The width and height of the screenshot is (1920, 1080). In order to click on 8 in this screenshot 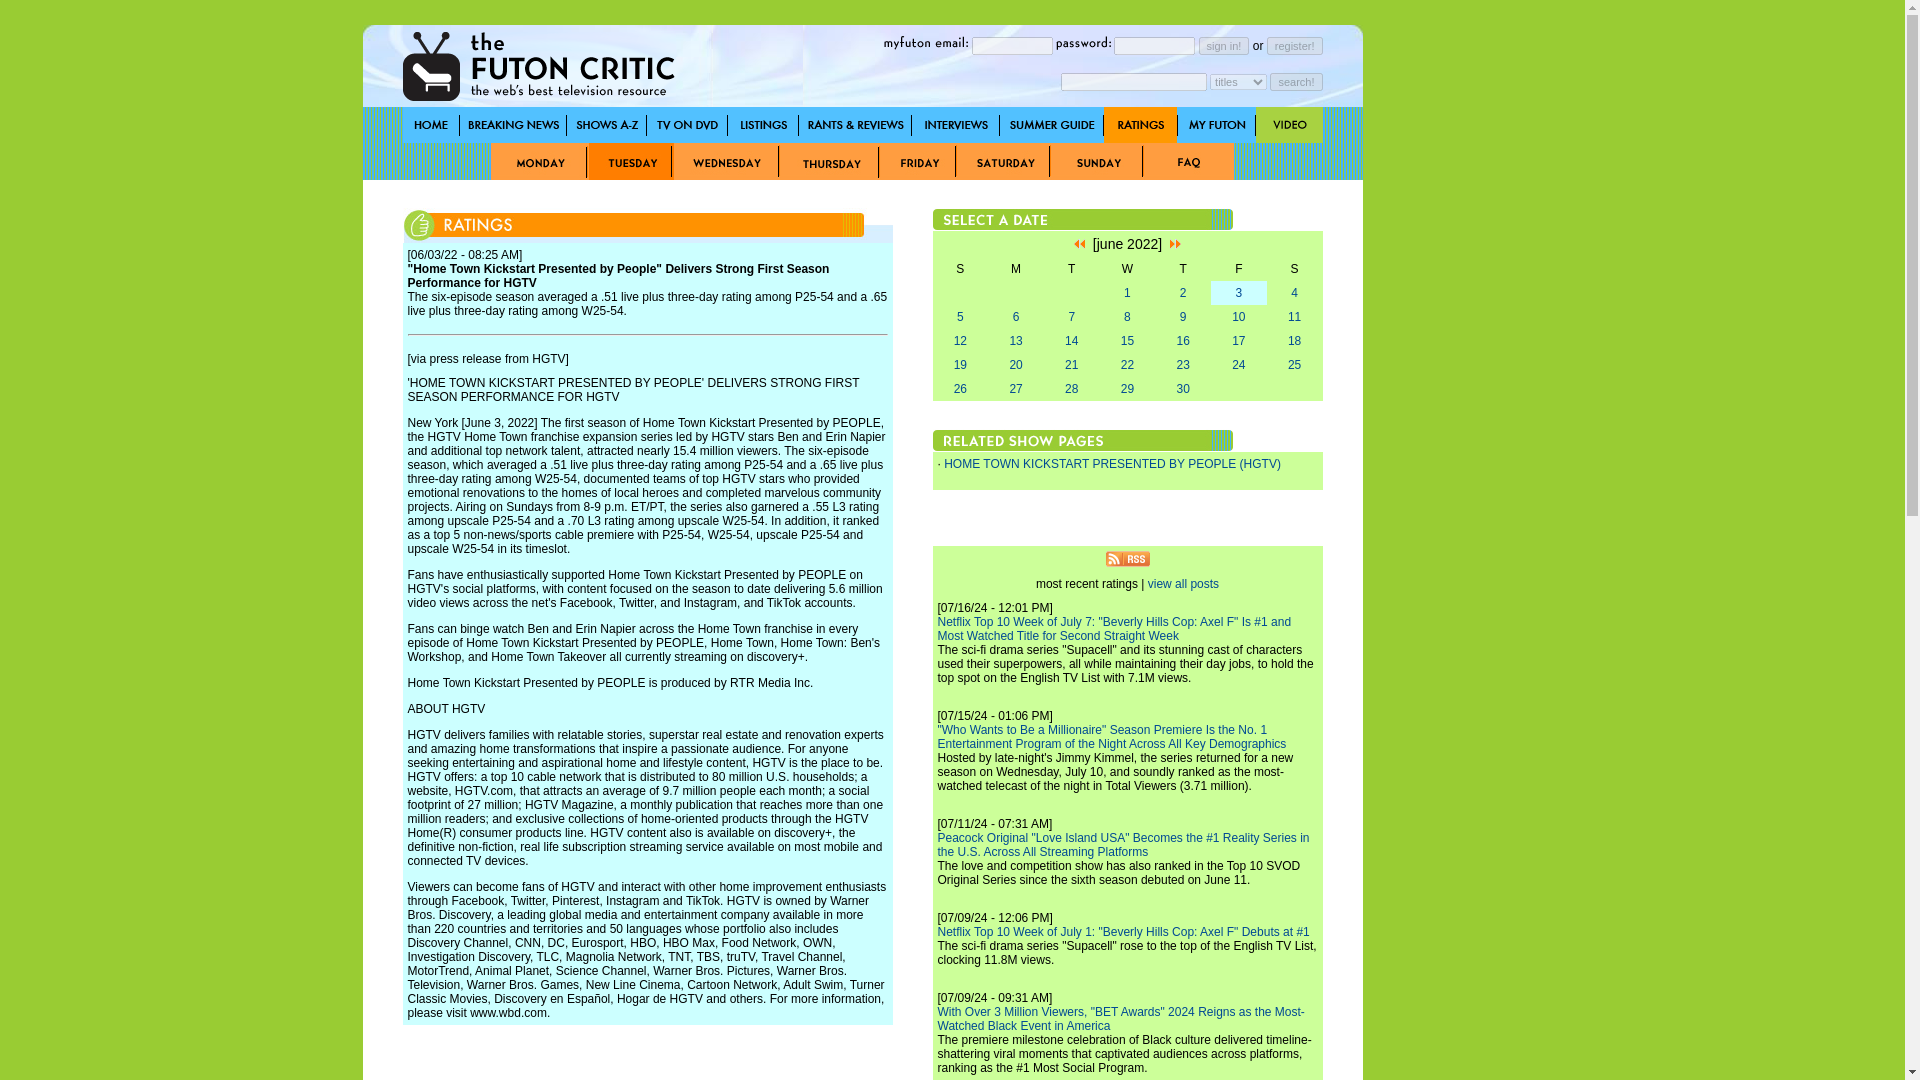, I will do `click(1126, 316)`.